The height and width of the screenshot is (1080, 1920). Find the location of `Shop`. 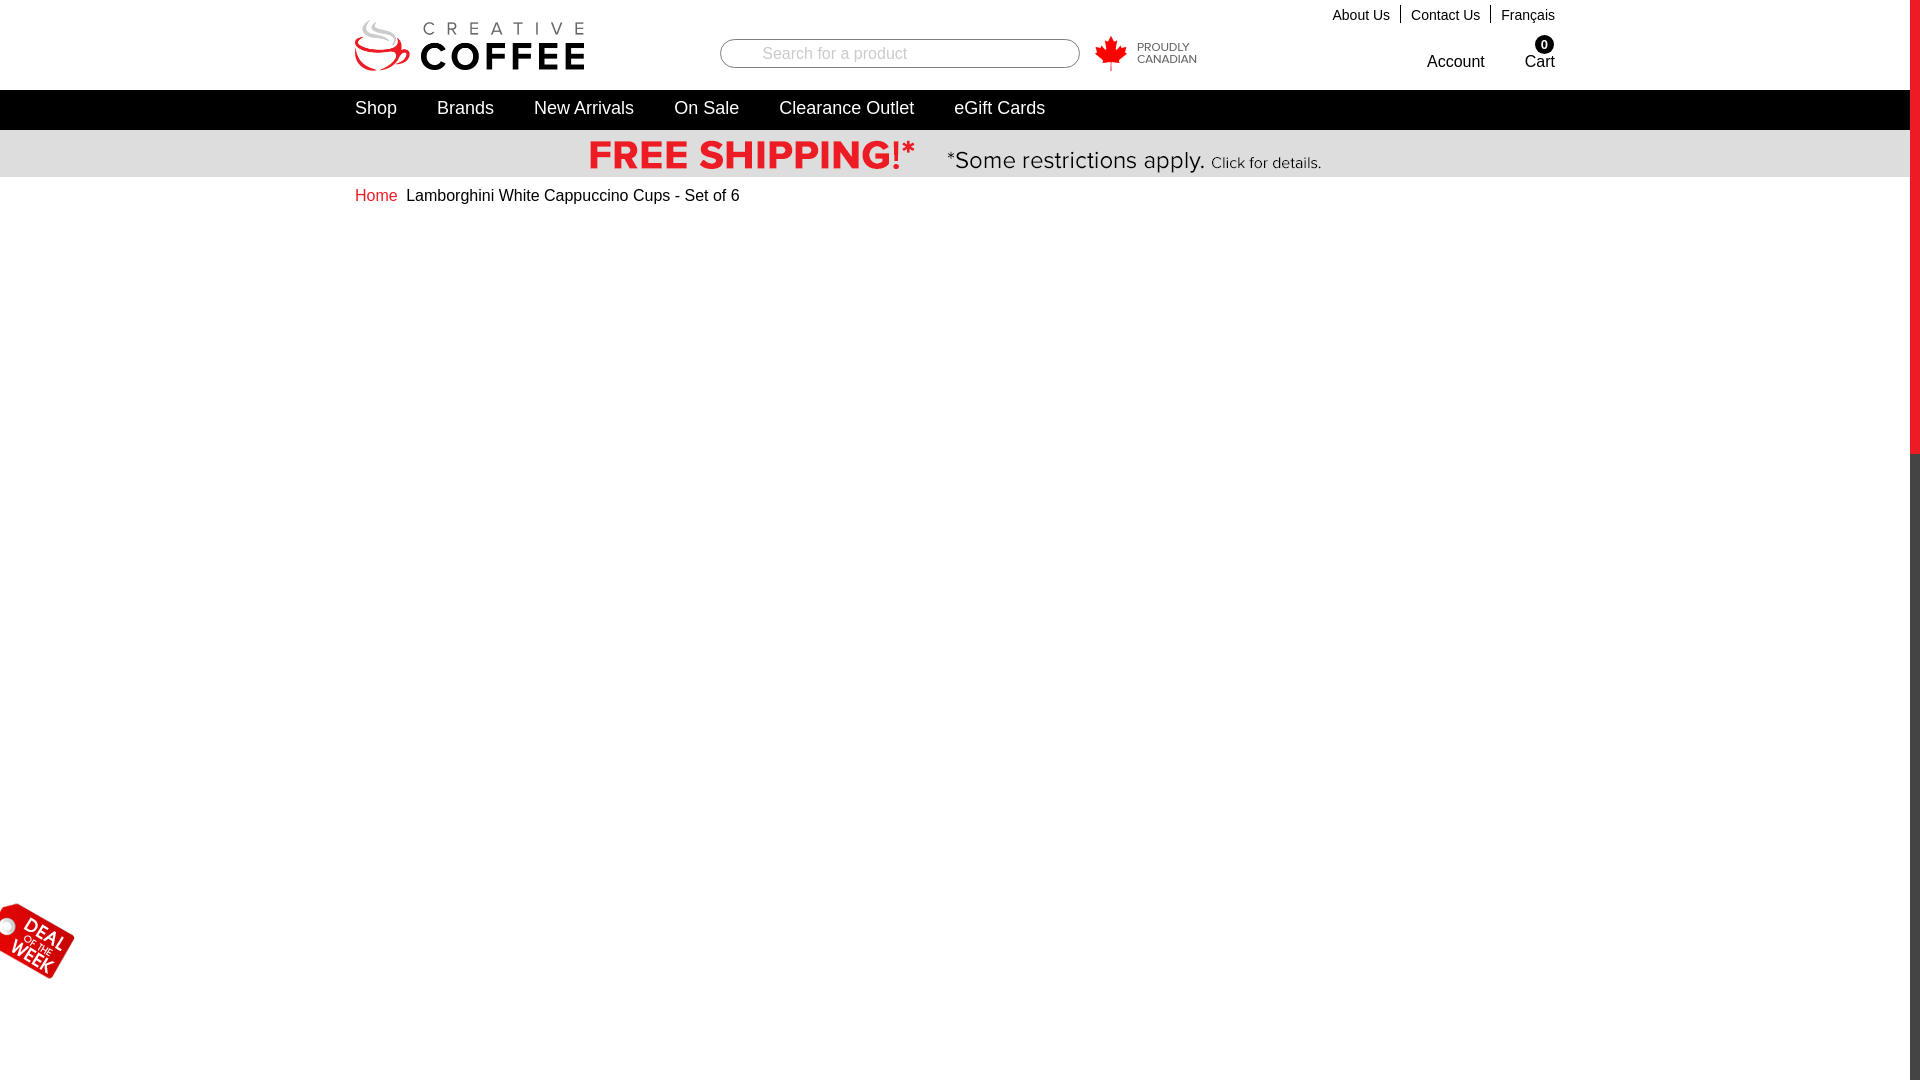

Shop is located at coordinates (376, 109).